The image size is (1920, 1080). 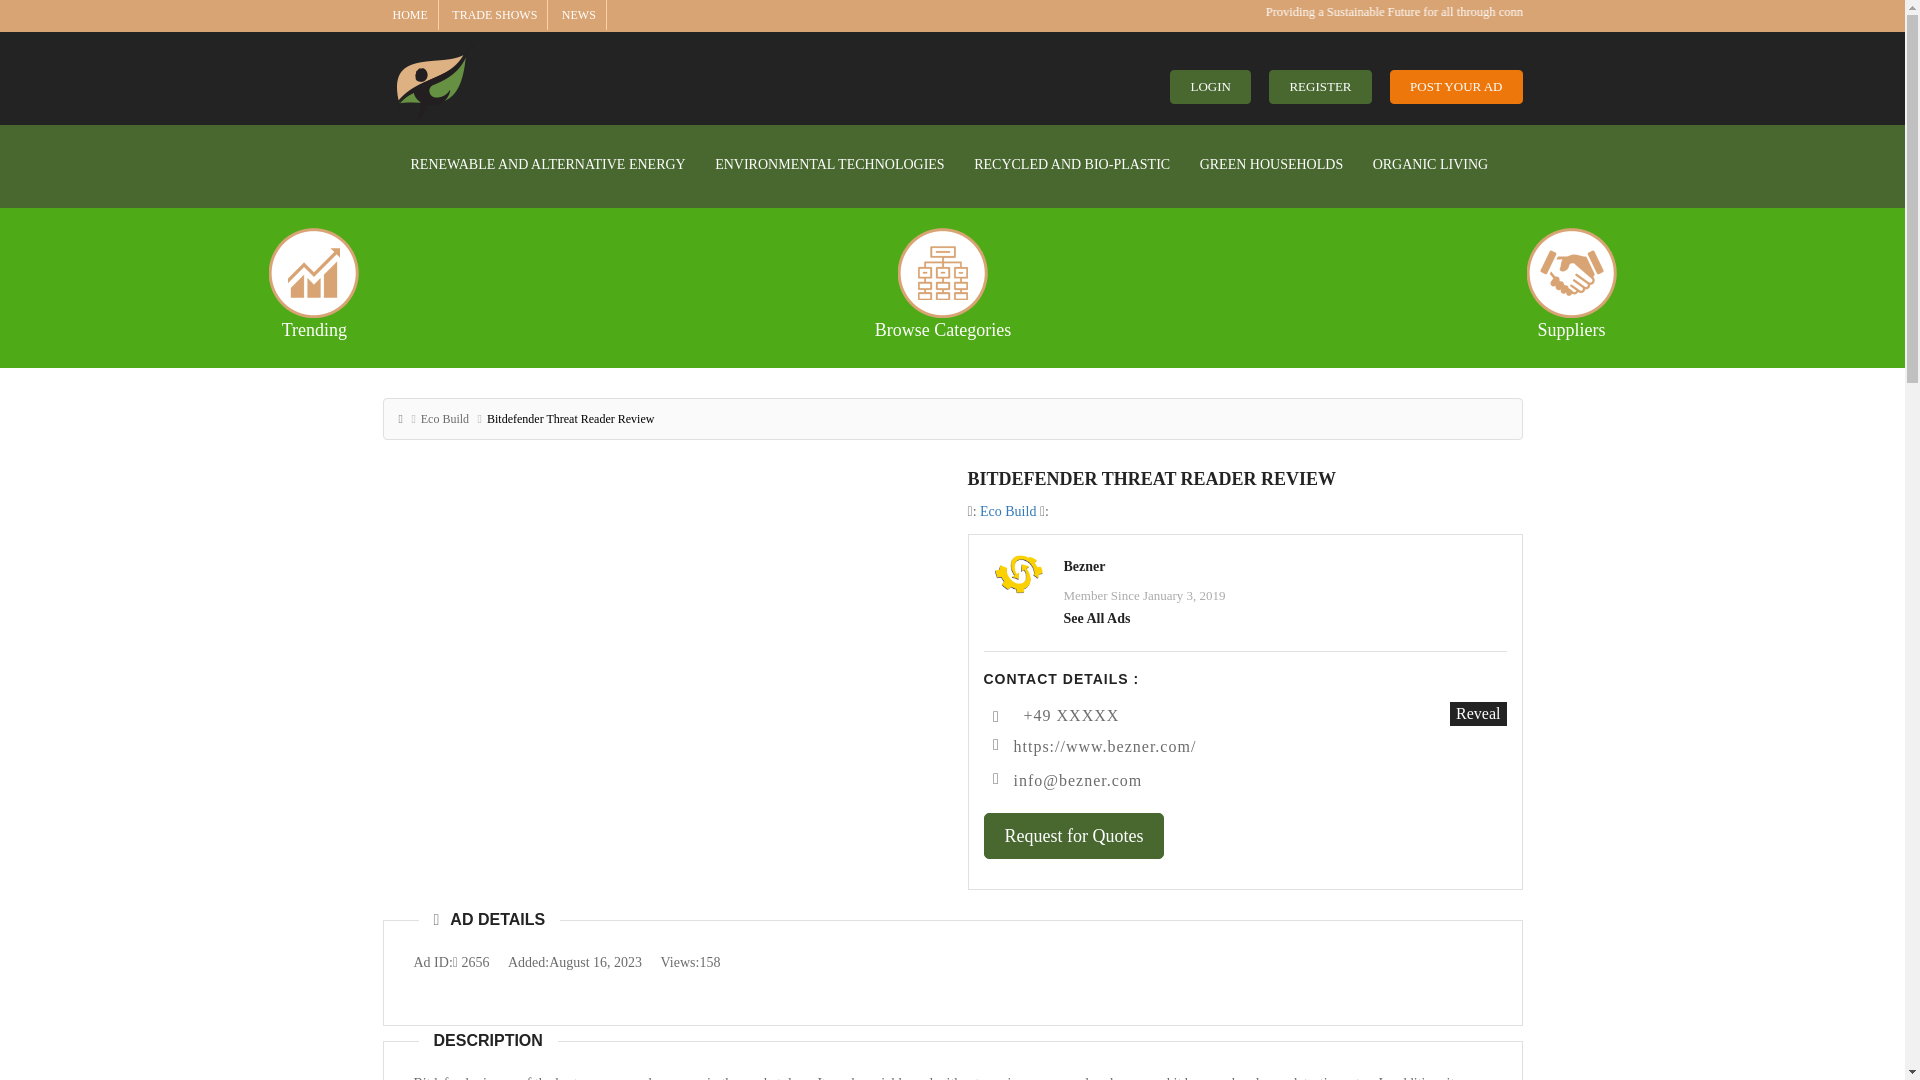 I want to click on Environmental Technologies, so click(x=829, y=164).